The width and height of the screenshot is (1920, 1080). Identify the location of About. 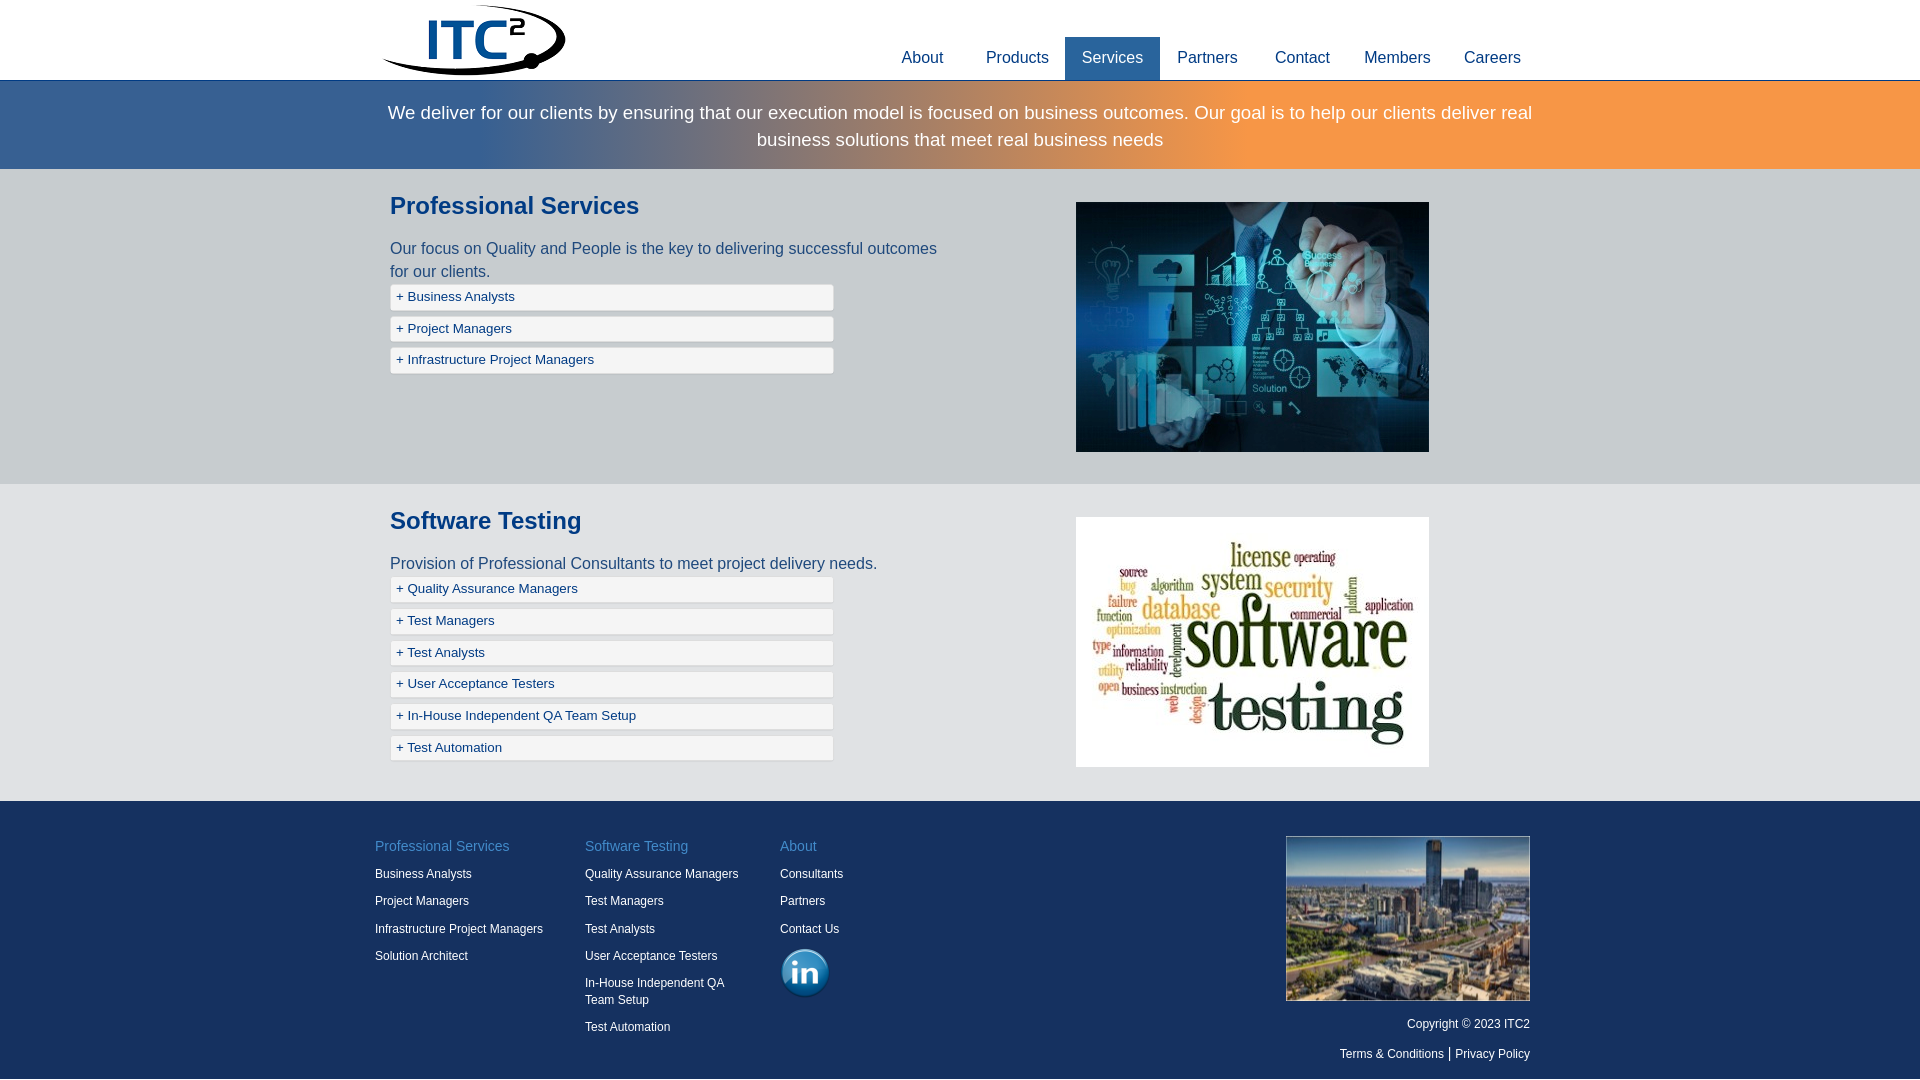
(798, 846).